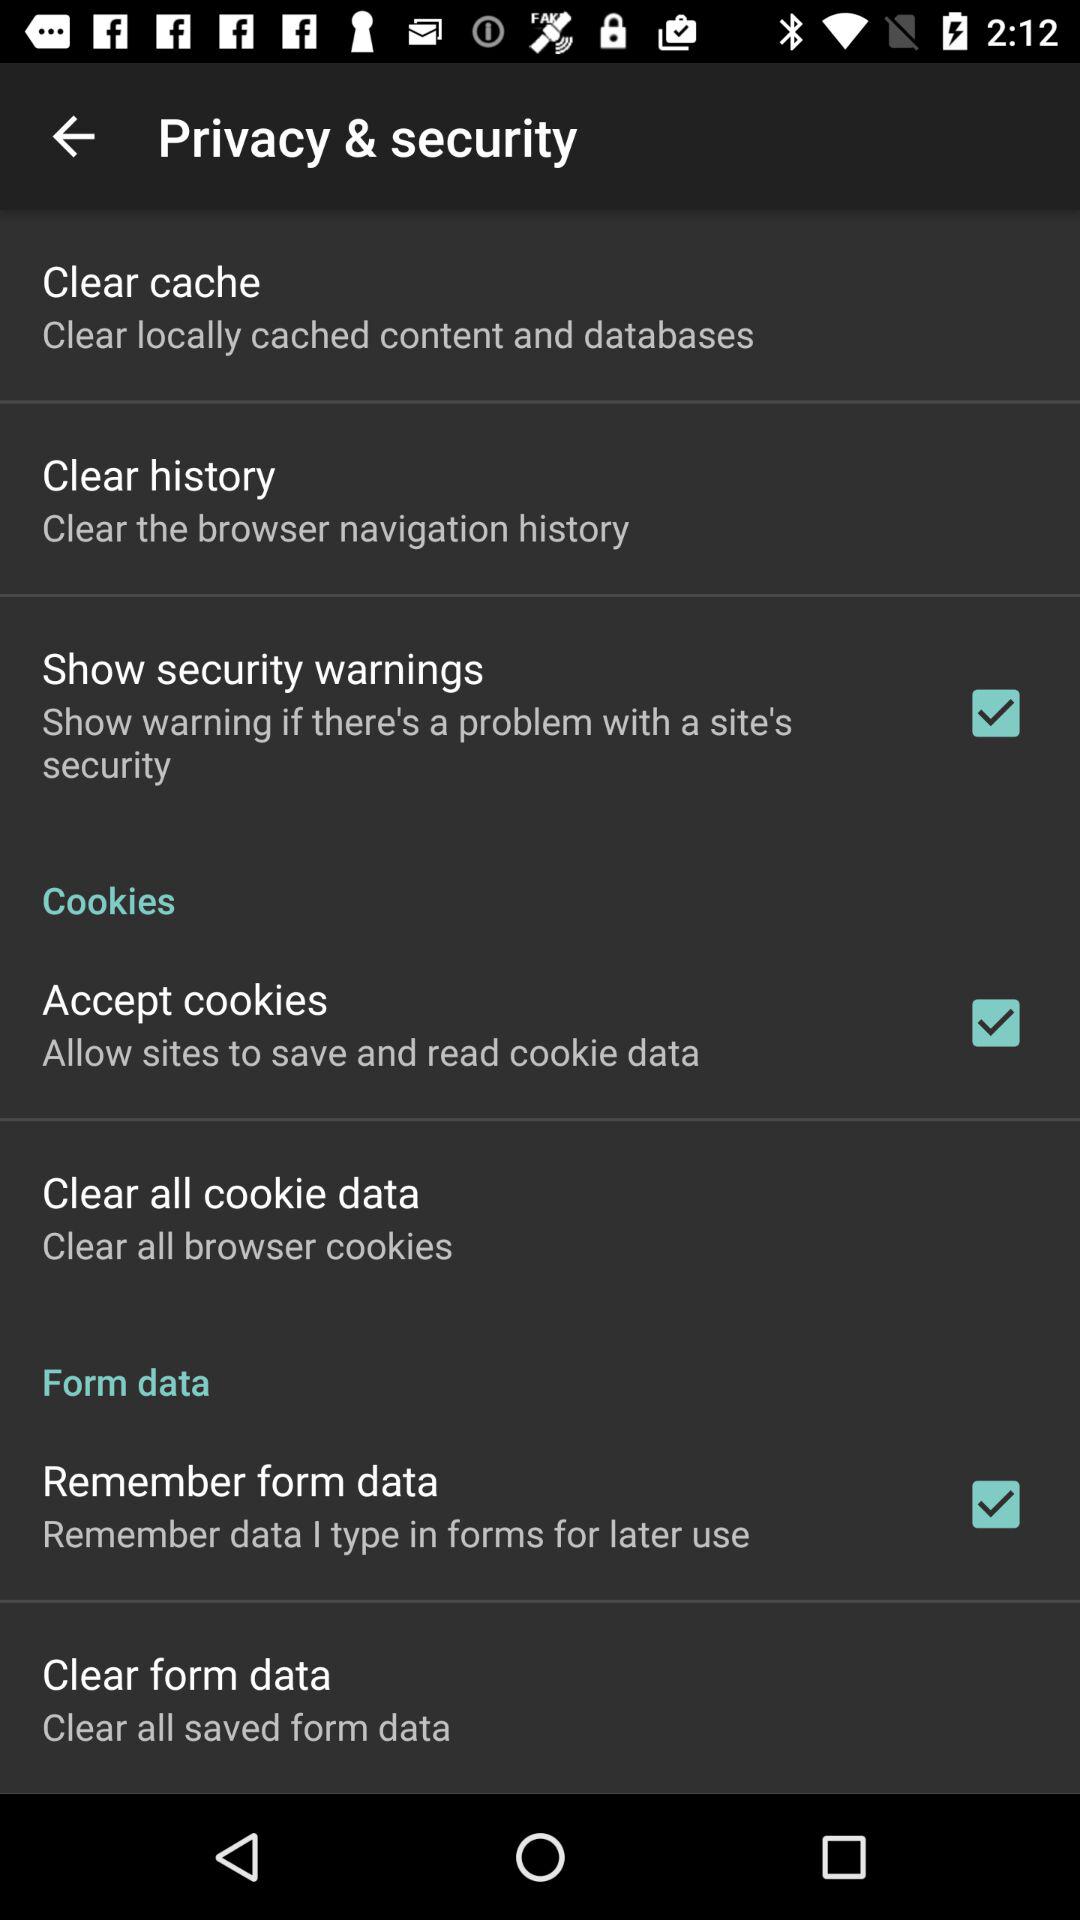 The width and height of the screenshot is (1080, 1920). What do you see at coordinates (151, 280) in the screenshot?
I see `swipe until the clear cache app` at bounding box center [151, 280].